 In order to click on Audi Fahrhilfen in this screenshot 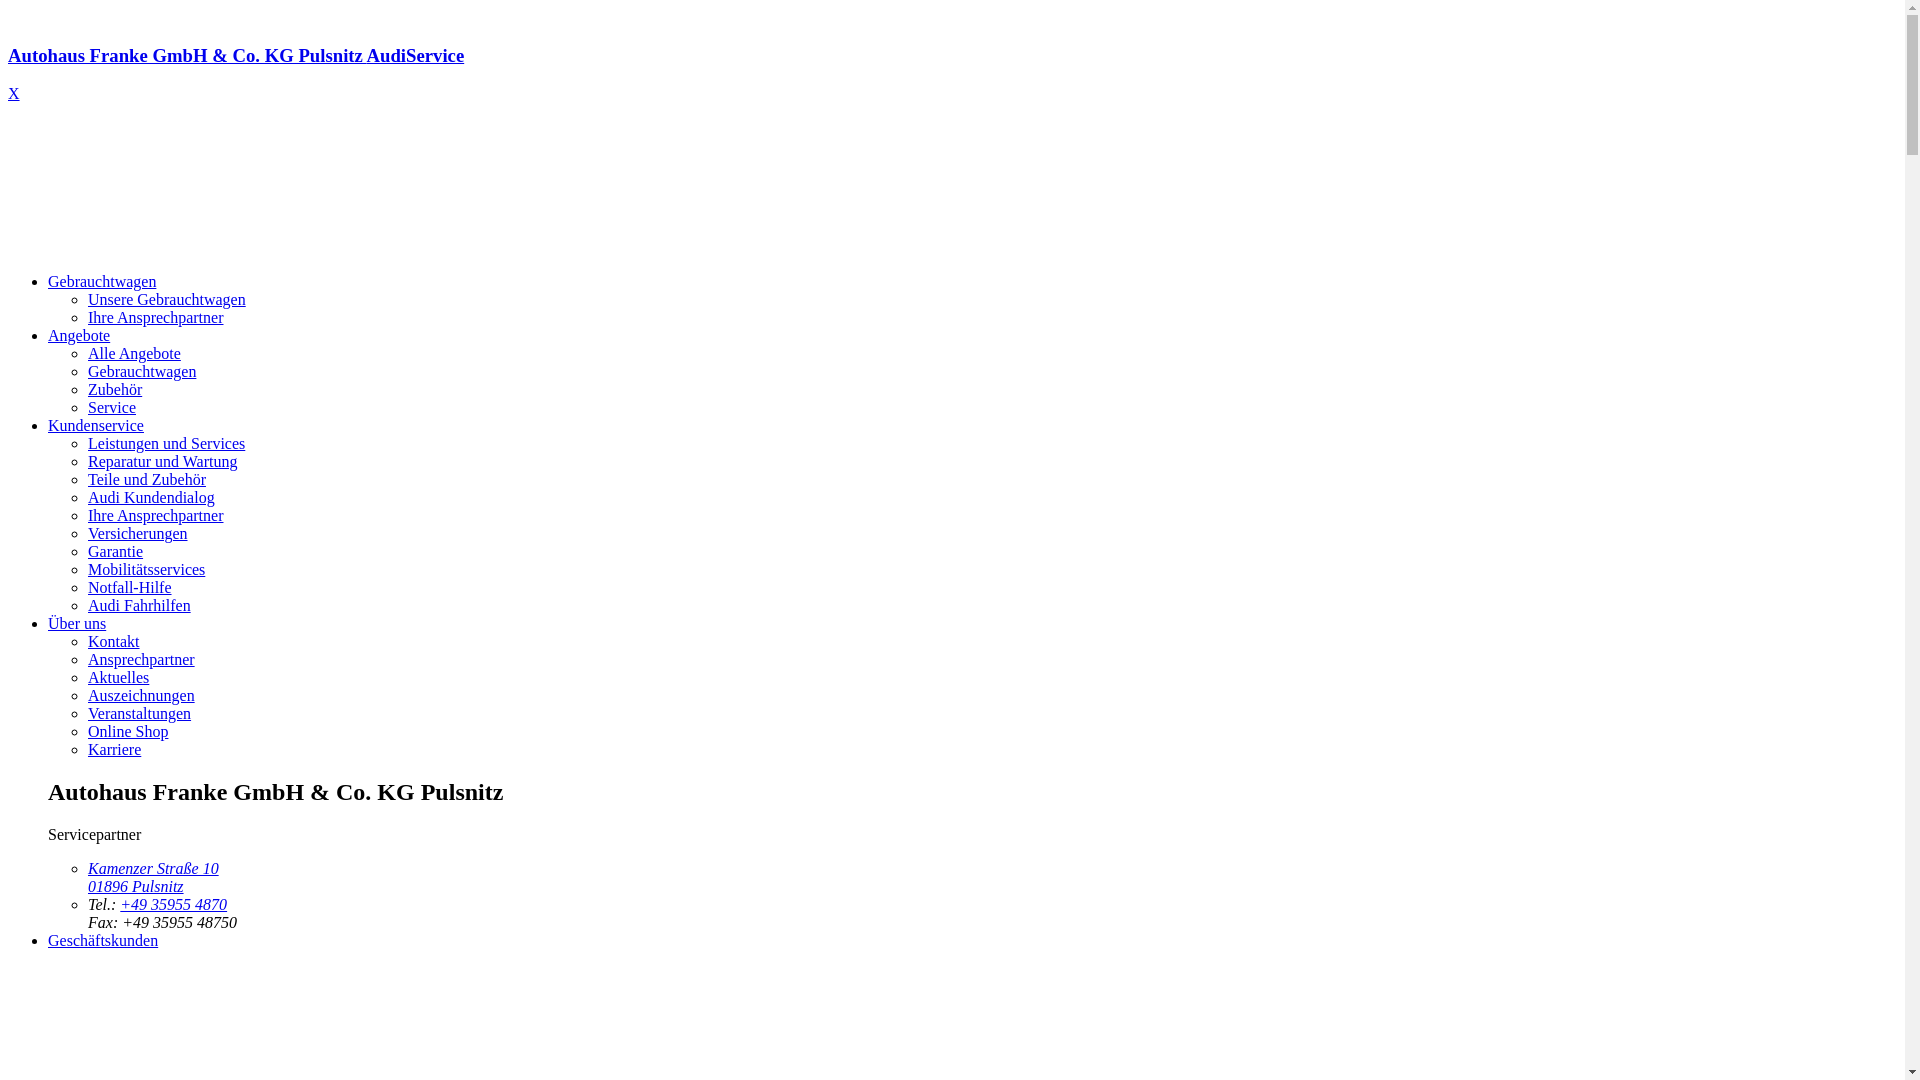, I will do `click(140, 606)`.